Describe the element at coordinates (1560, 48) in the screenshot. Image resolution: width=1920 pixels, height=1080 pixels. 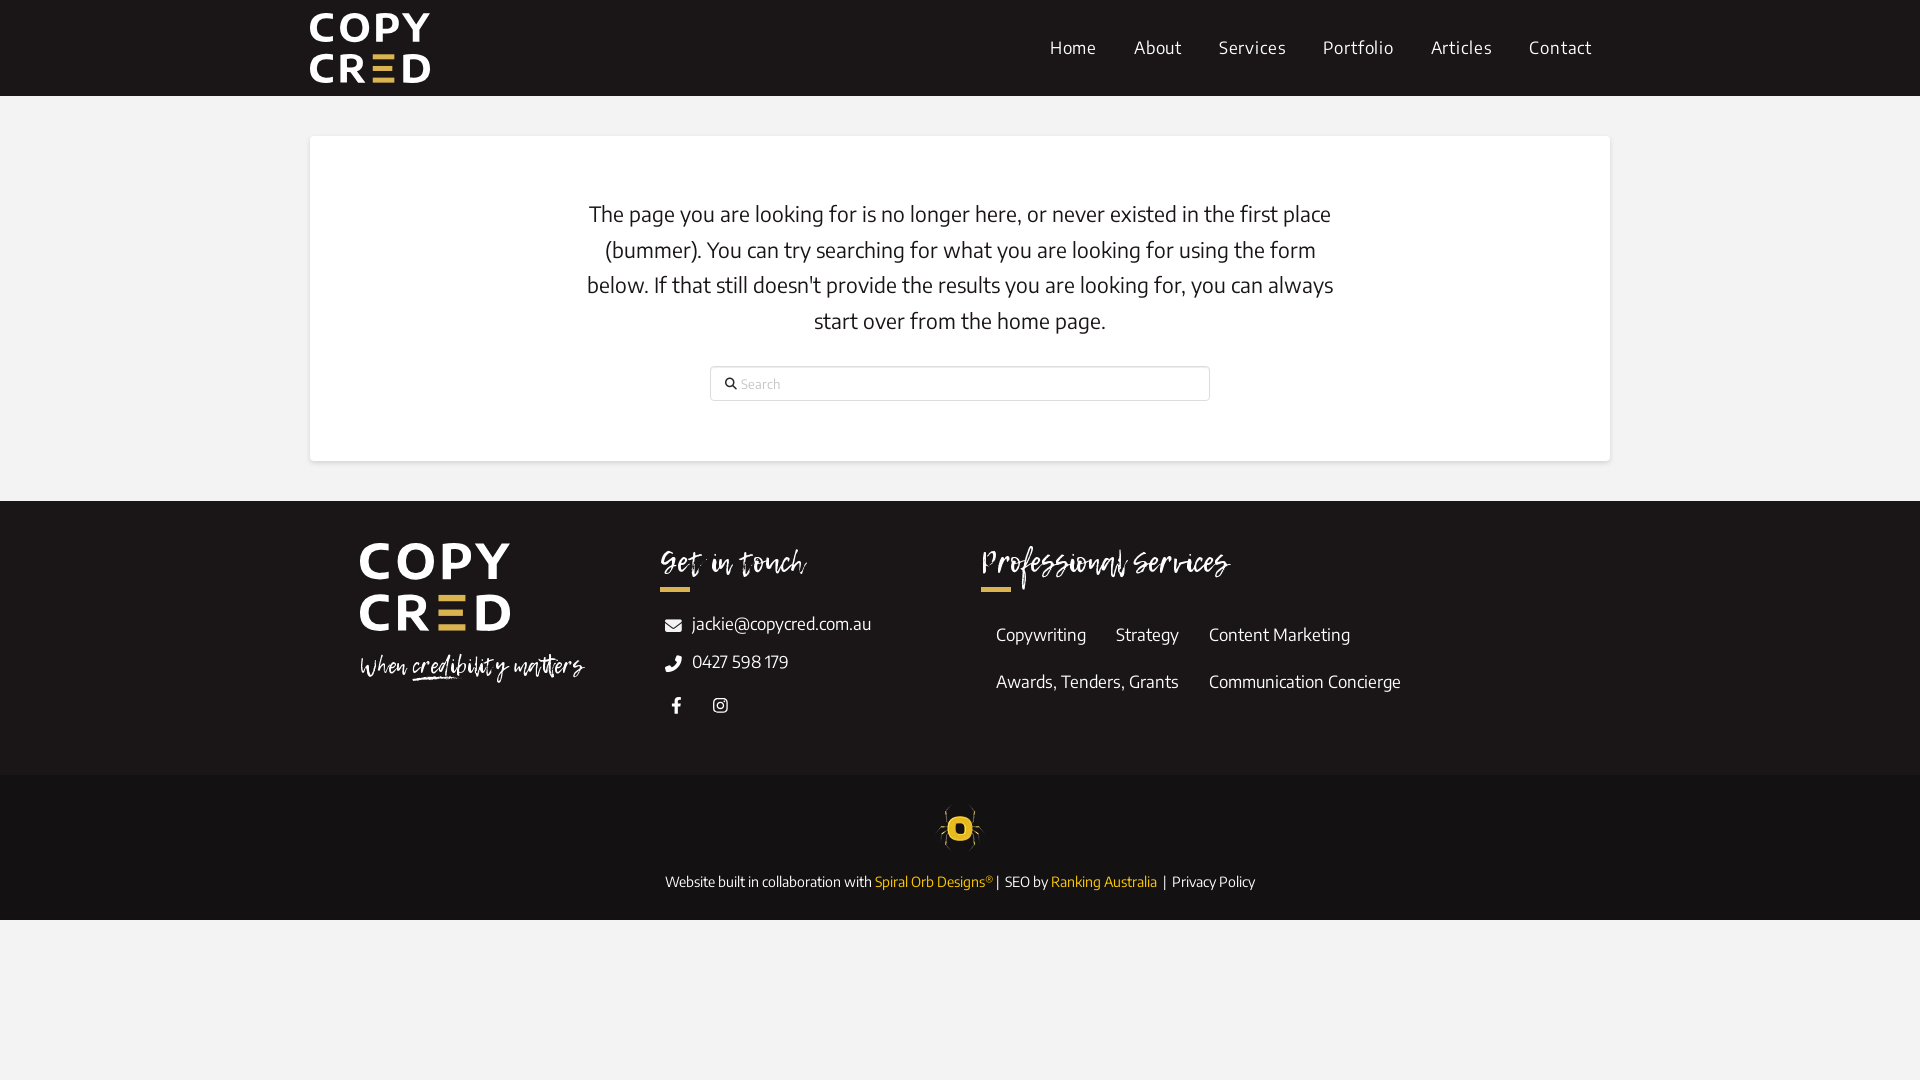
I see `Contact` at that location.